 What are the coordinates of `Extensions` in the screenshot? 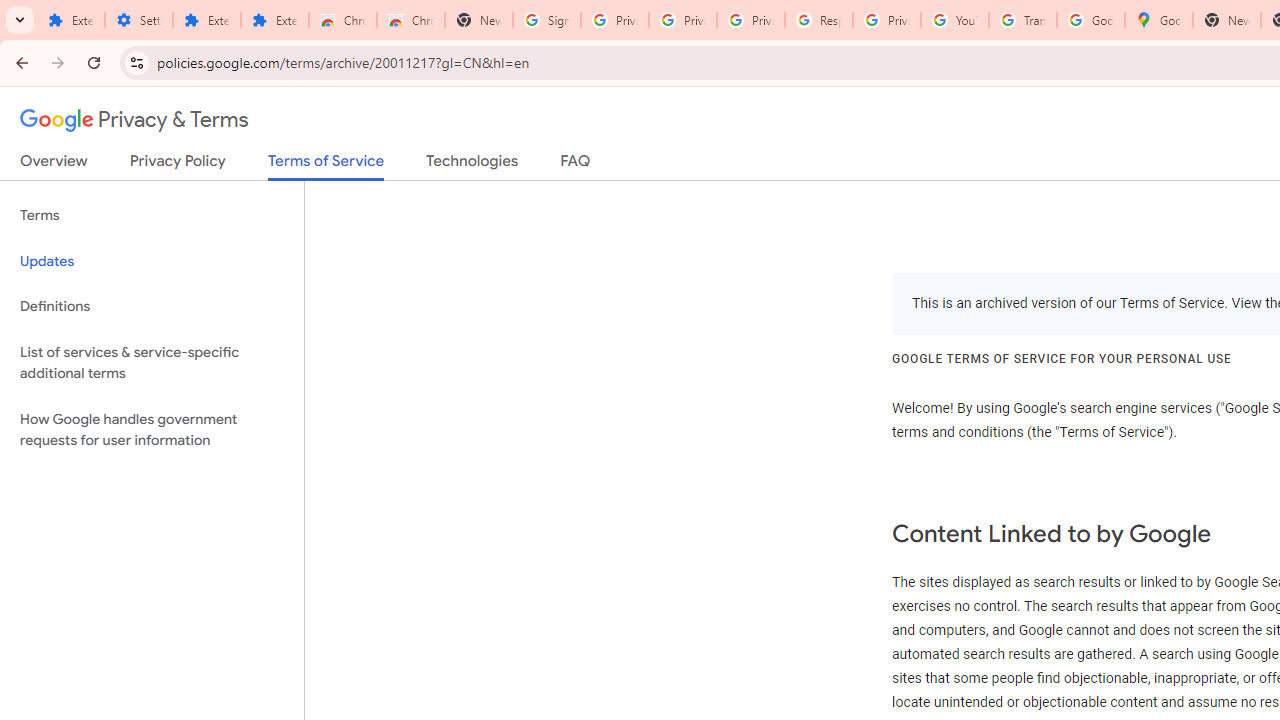 It's located at (274, 20).